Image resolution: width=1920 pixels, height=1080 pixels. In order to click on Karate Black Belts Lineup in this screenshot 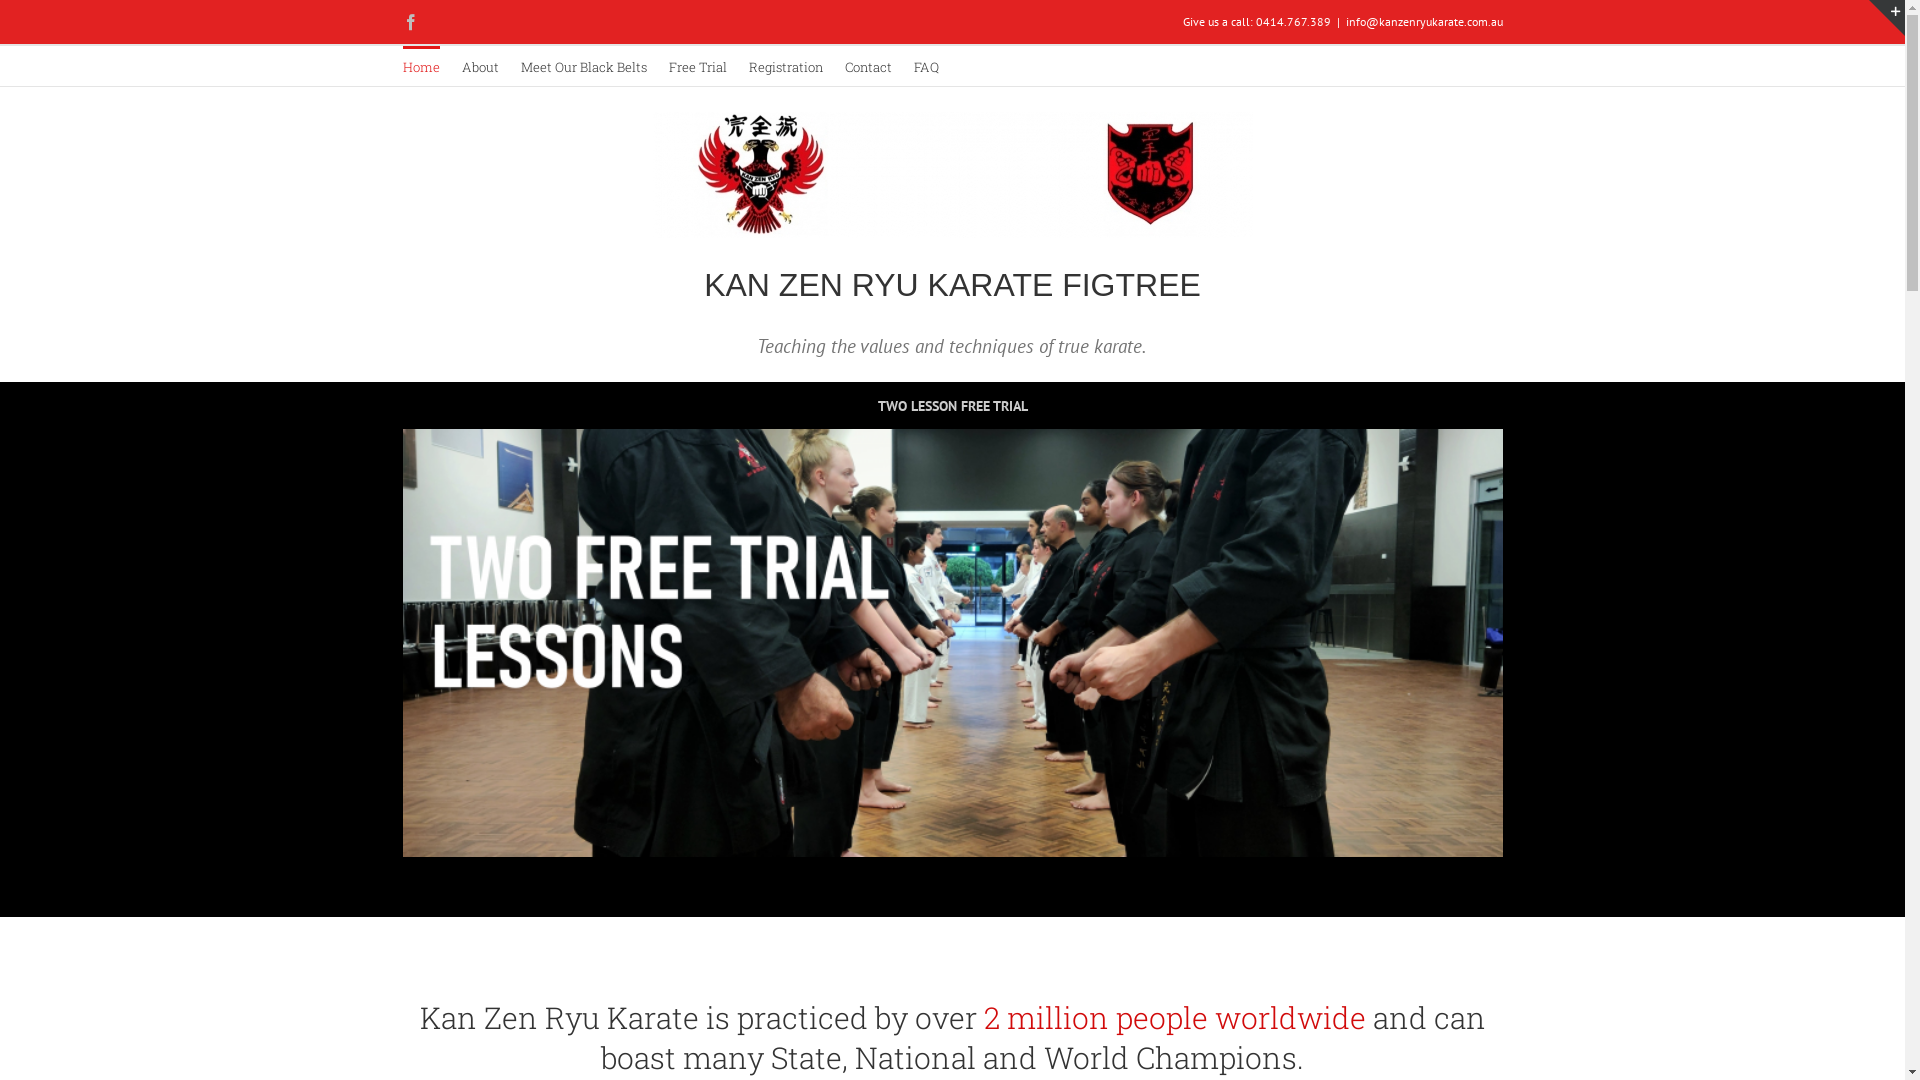, I will do `click(952, 643)`.